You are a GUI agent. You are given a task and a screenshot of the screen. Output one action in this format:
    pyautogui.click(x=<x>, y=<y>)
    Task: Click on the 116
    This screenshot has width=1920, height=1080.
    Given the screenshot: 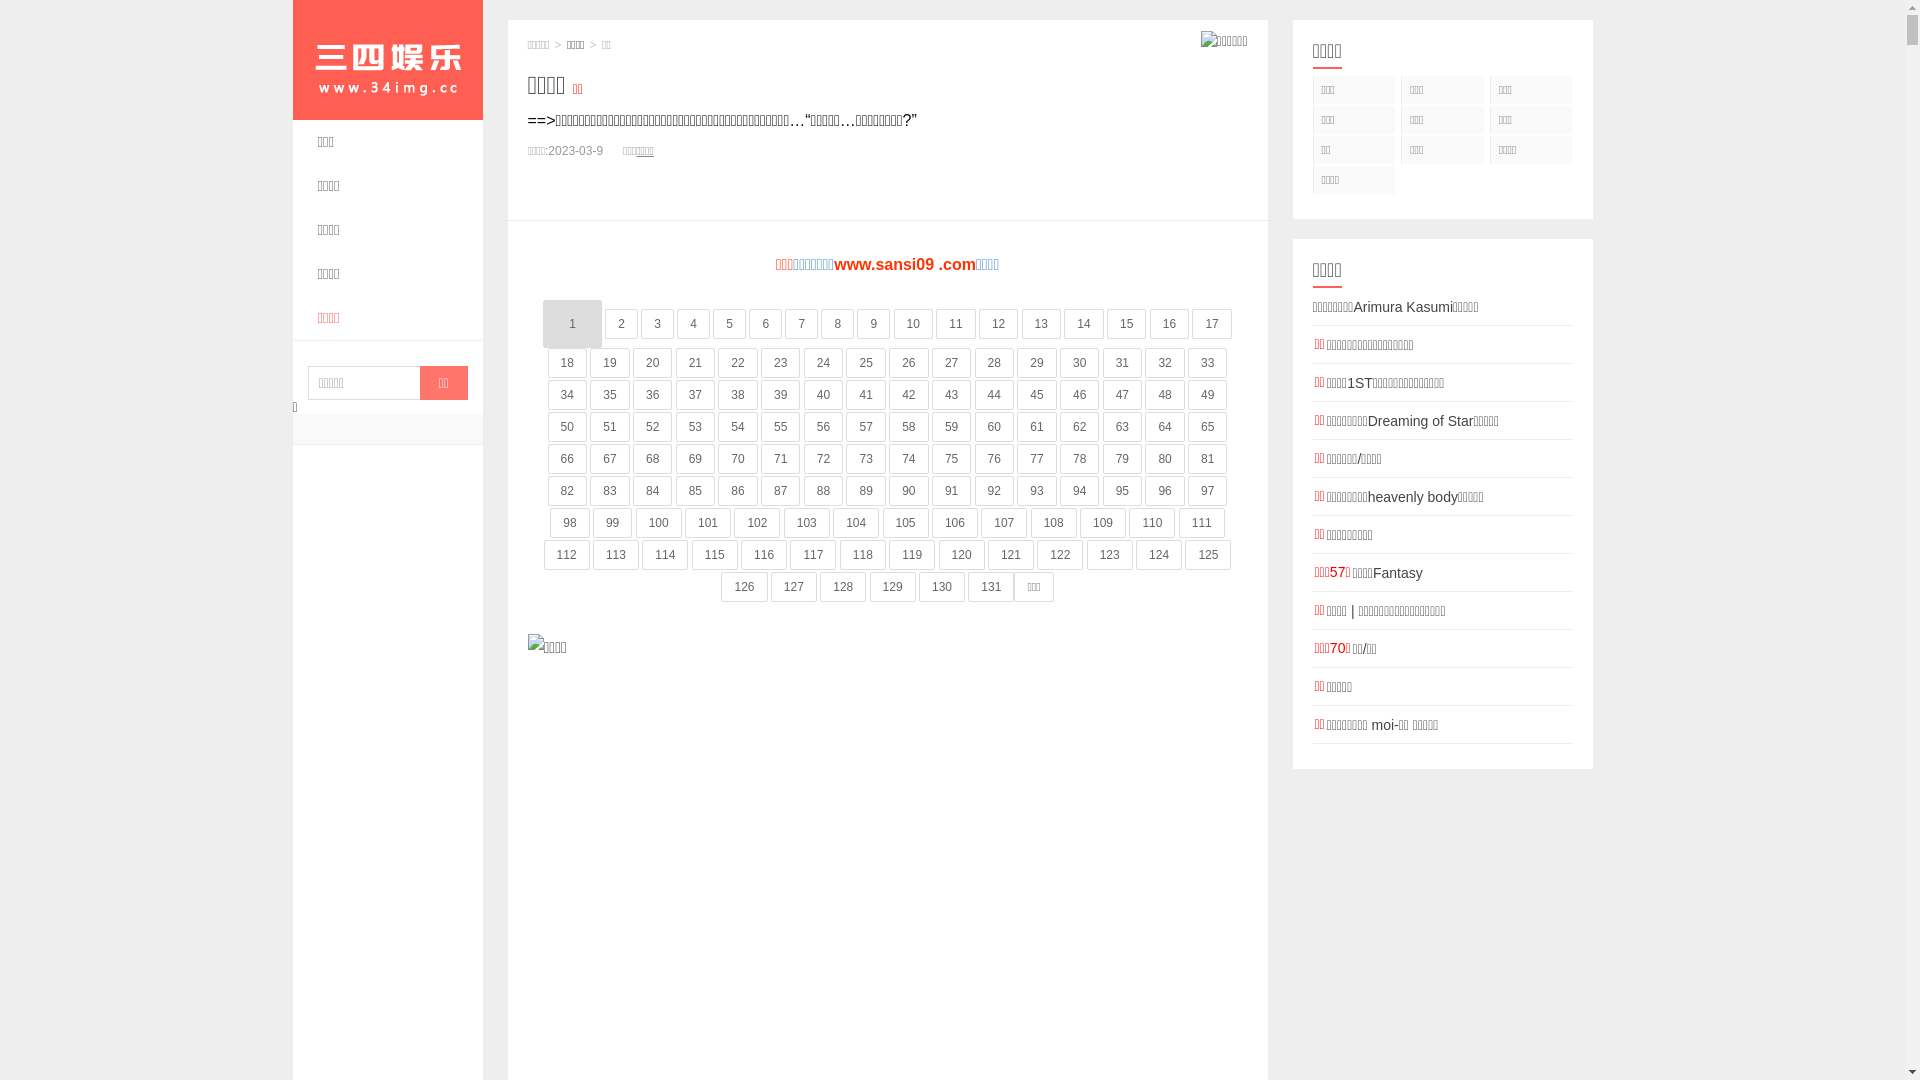 What is the action you would take?
    pyautogui.click(x=764, y=555)
    